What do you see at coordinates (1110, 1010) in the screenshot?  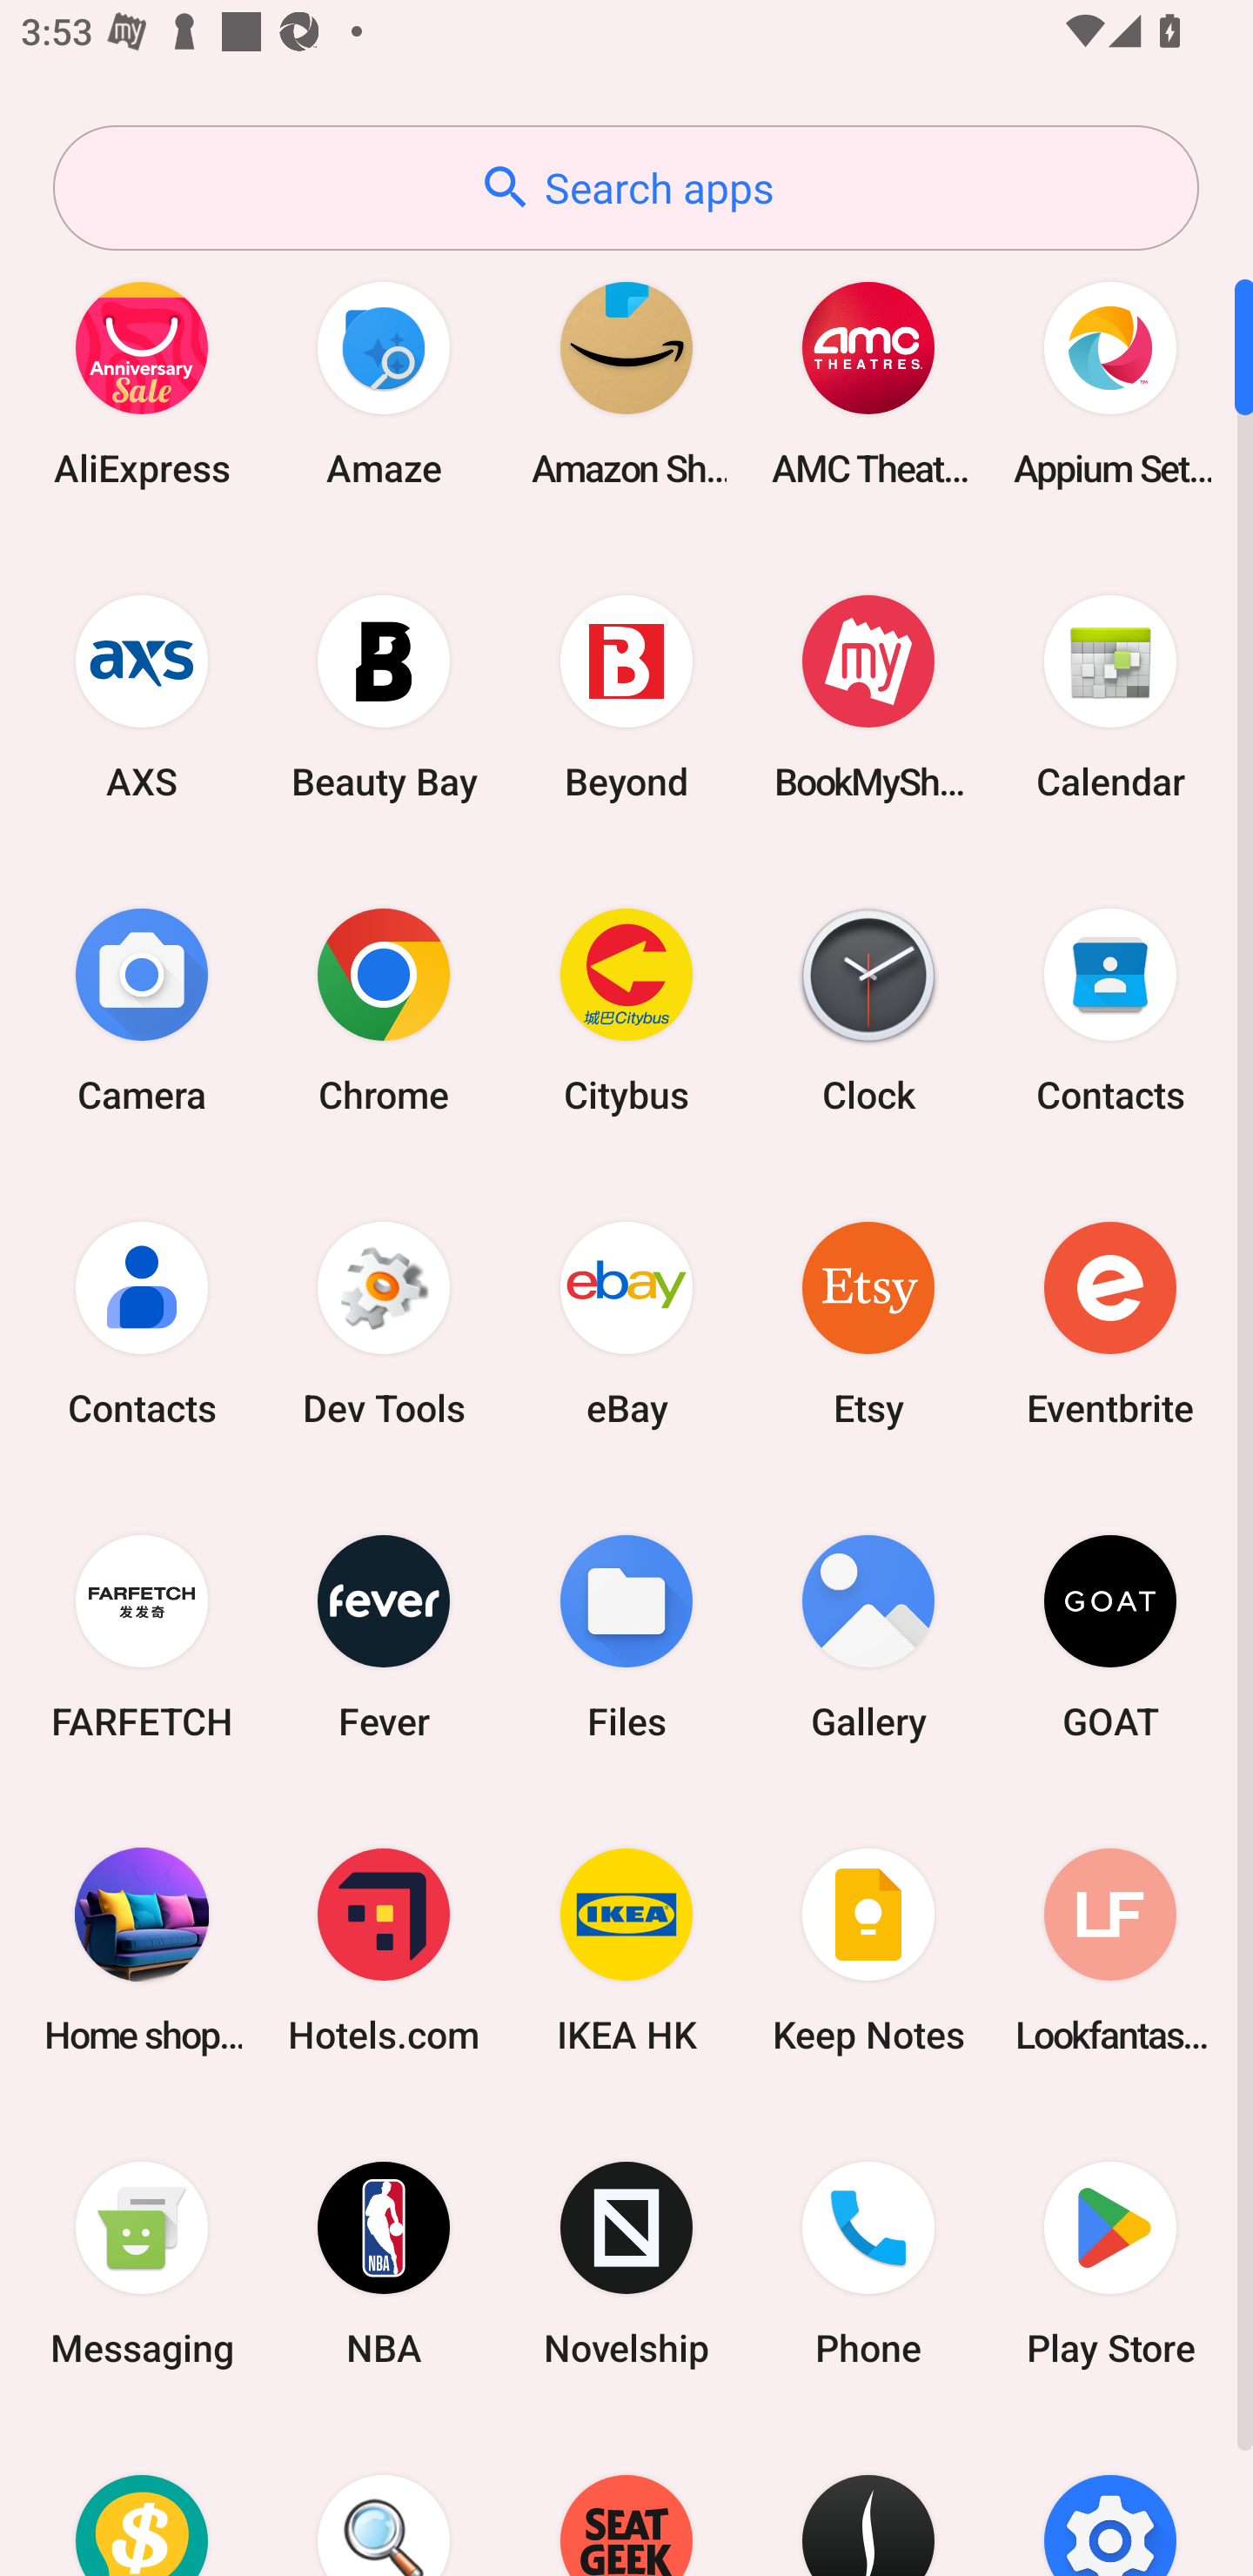 I see `Contacts` at bounding box center [1110, 1010].